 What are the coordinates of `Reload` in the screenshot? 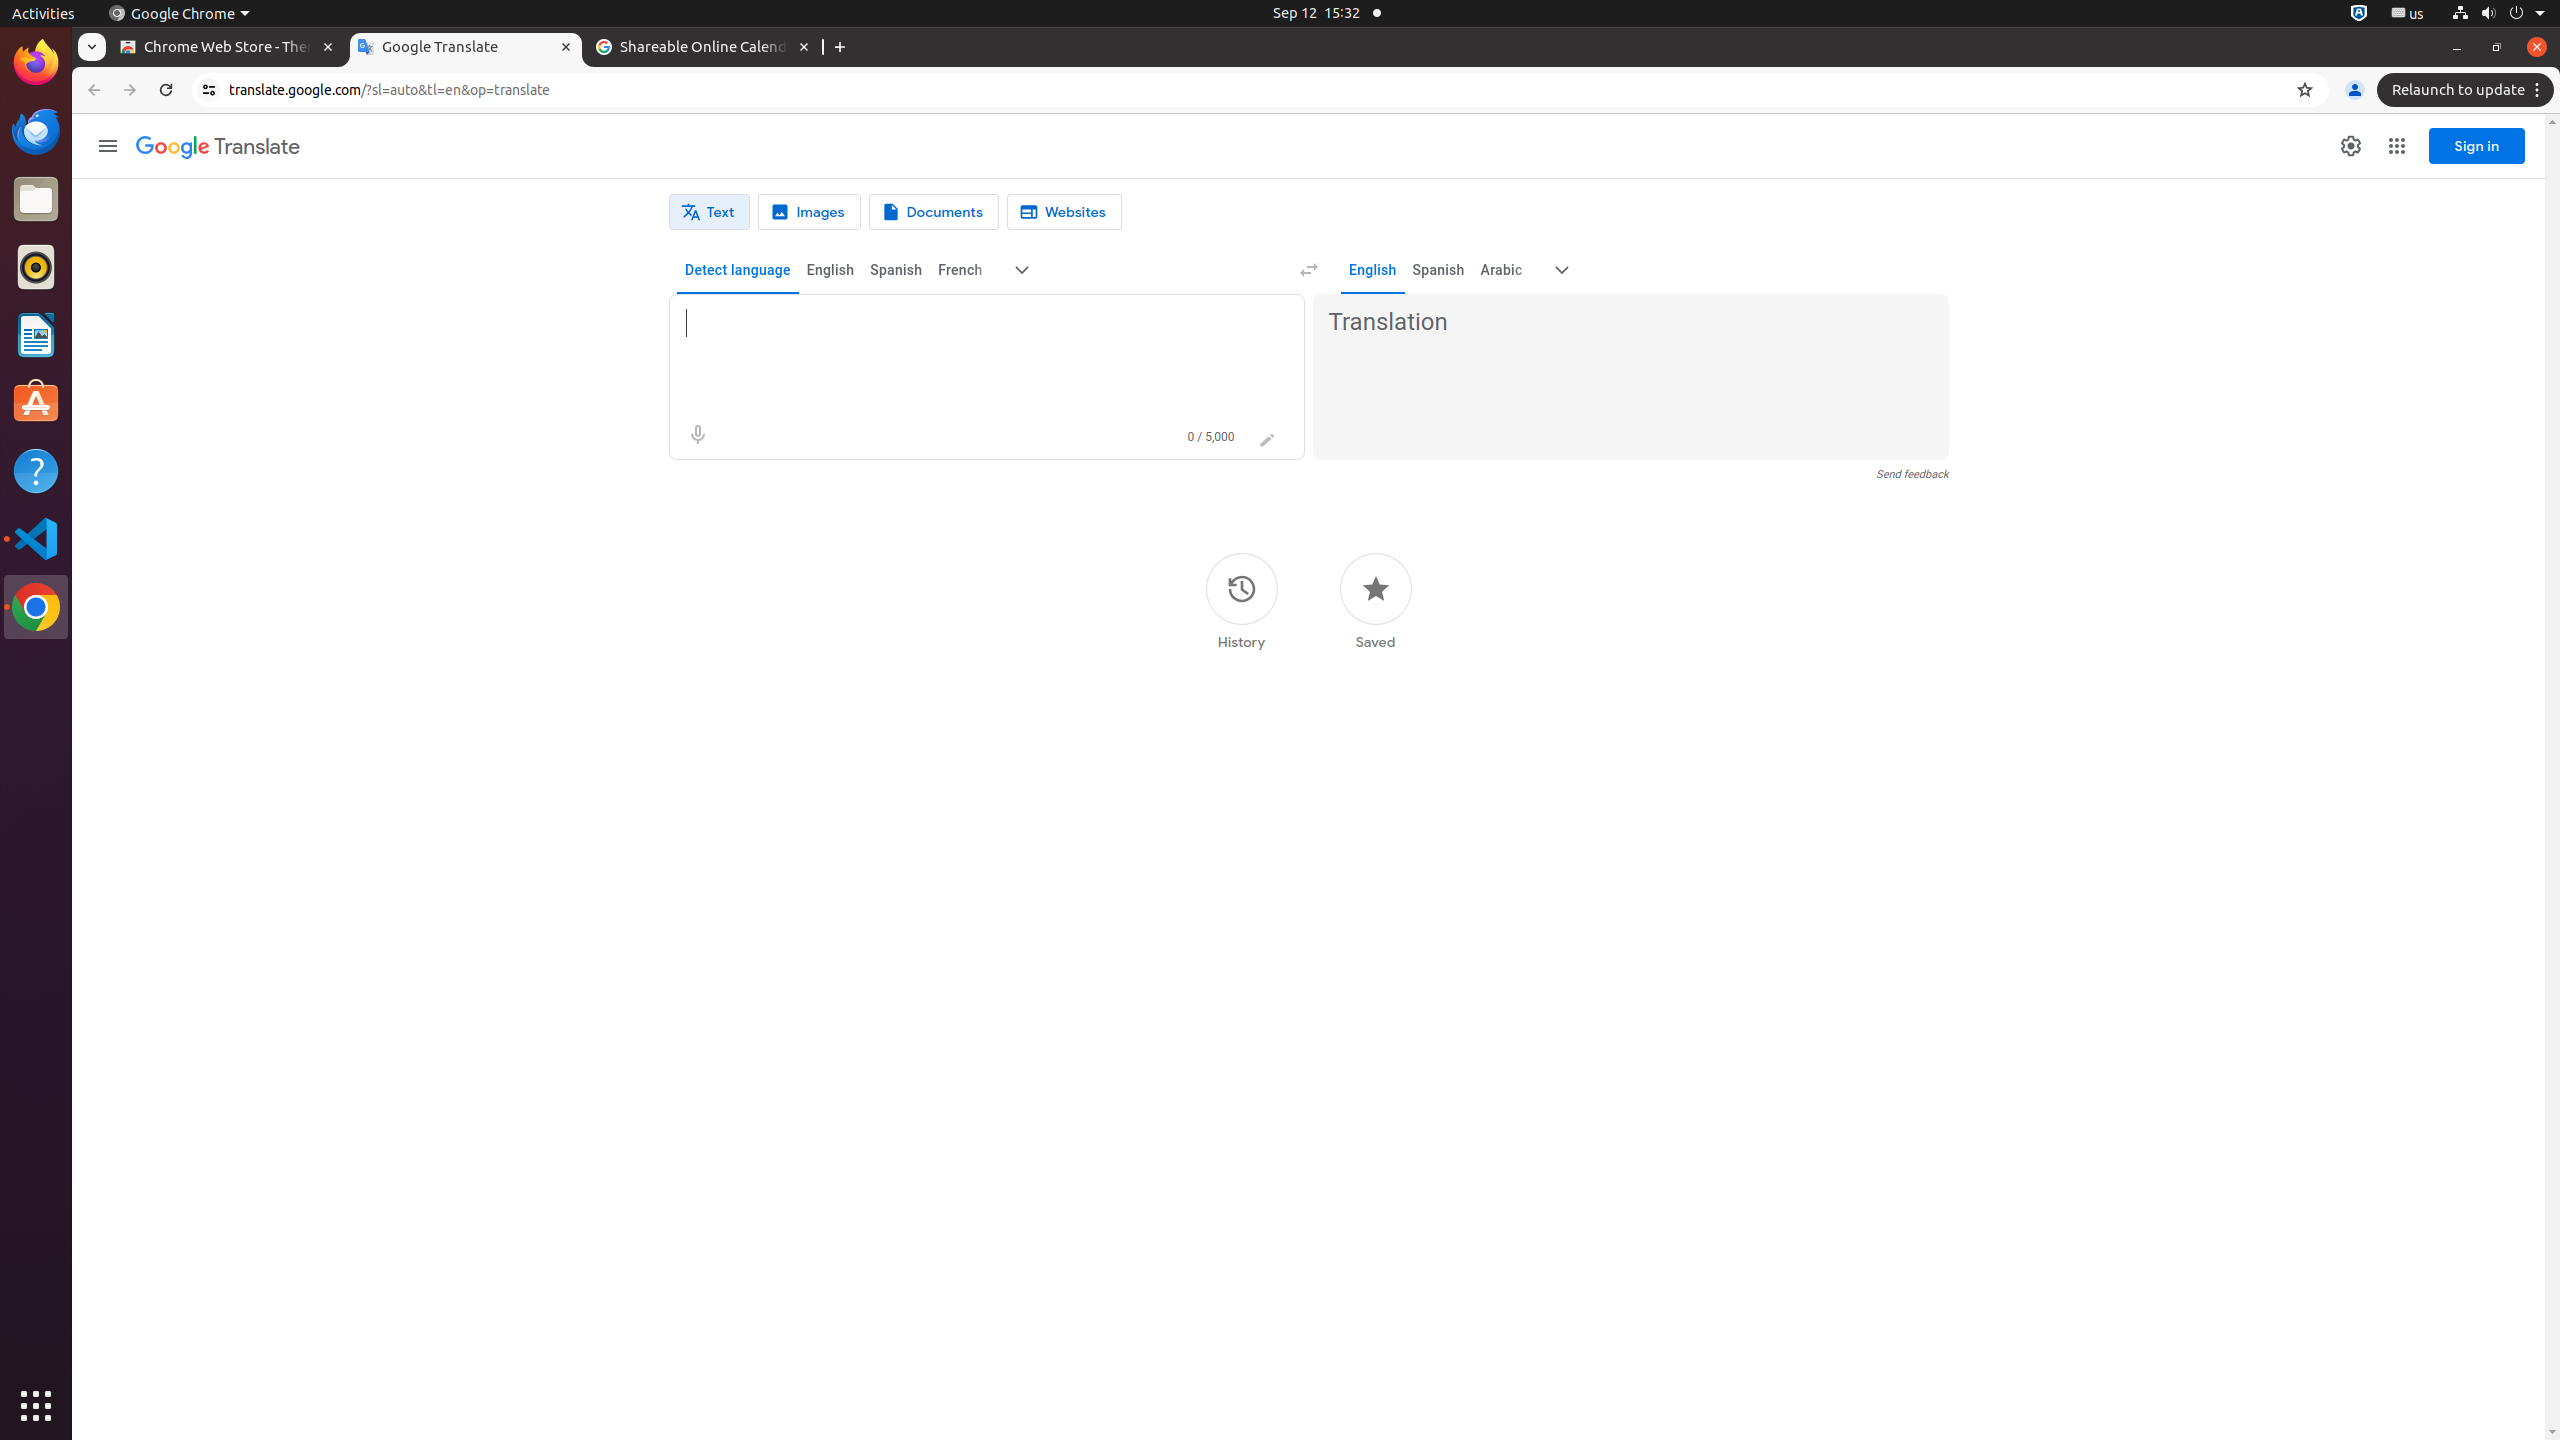 It's located at (166, 90).